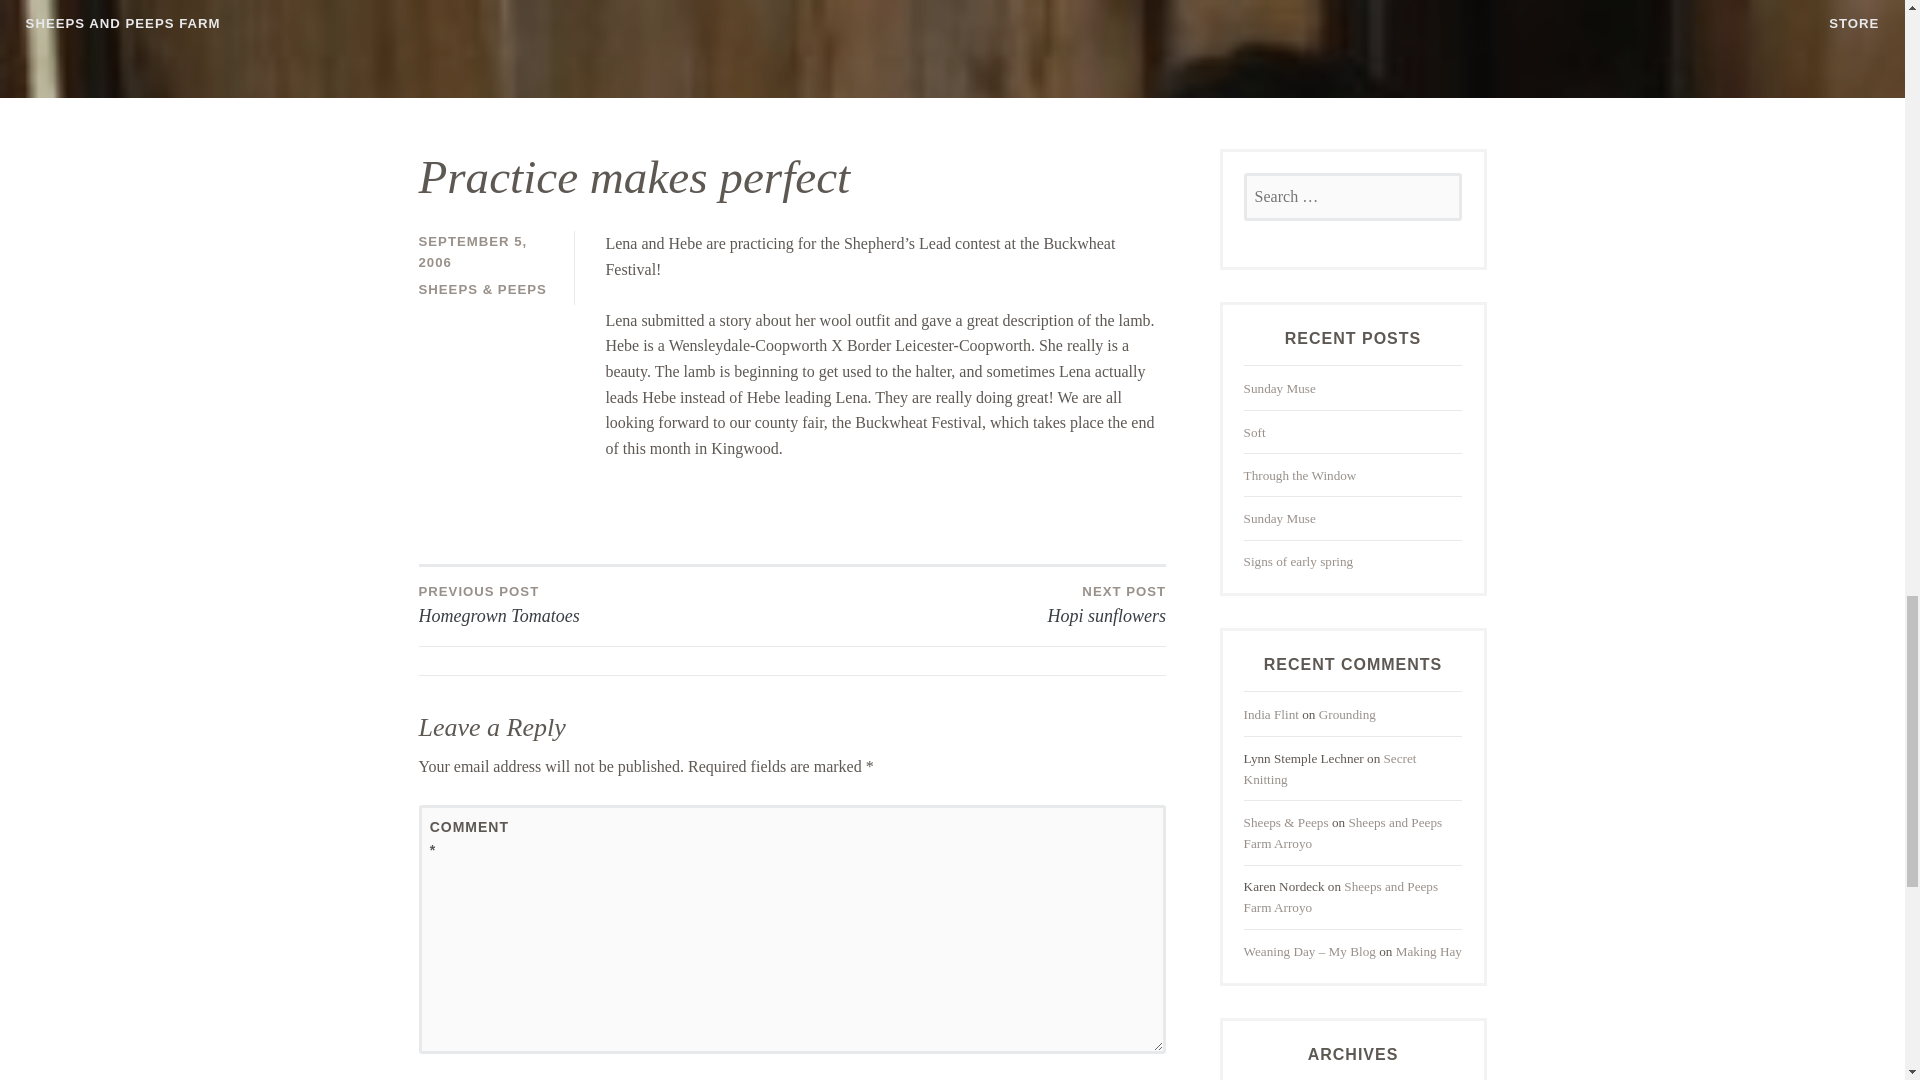 Image resolution: width=1920 pixels, height=1080 pixels. Describe the element at coordinates (978, 604) in the screenshot. I see `Grounding` at that location.